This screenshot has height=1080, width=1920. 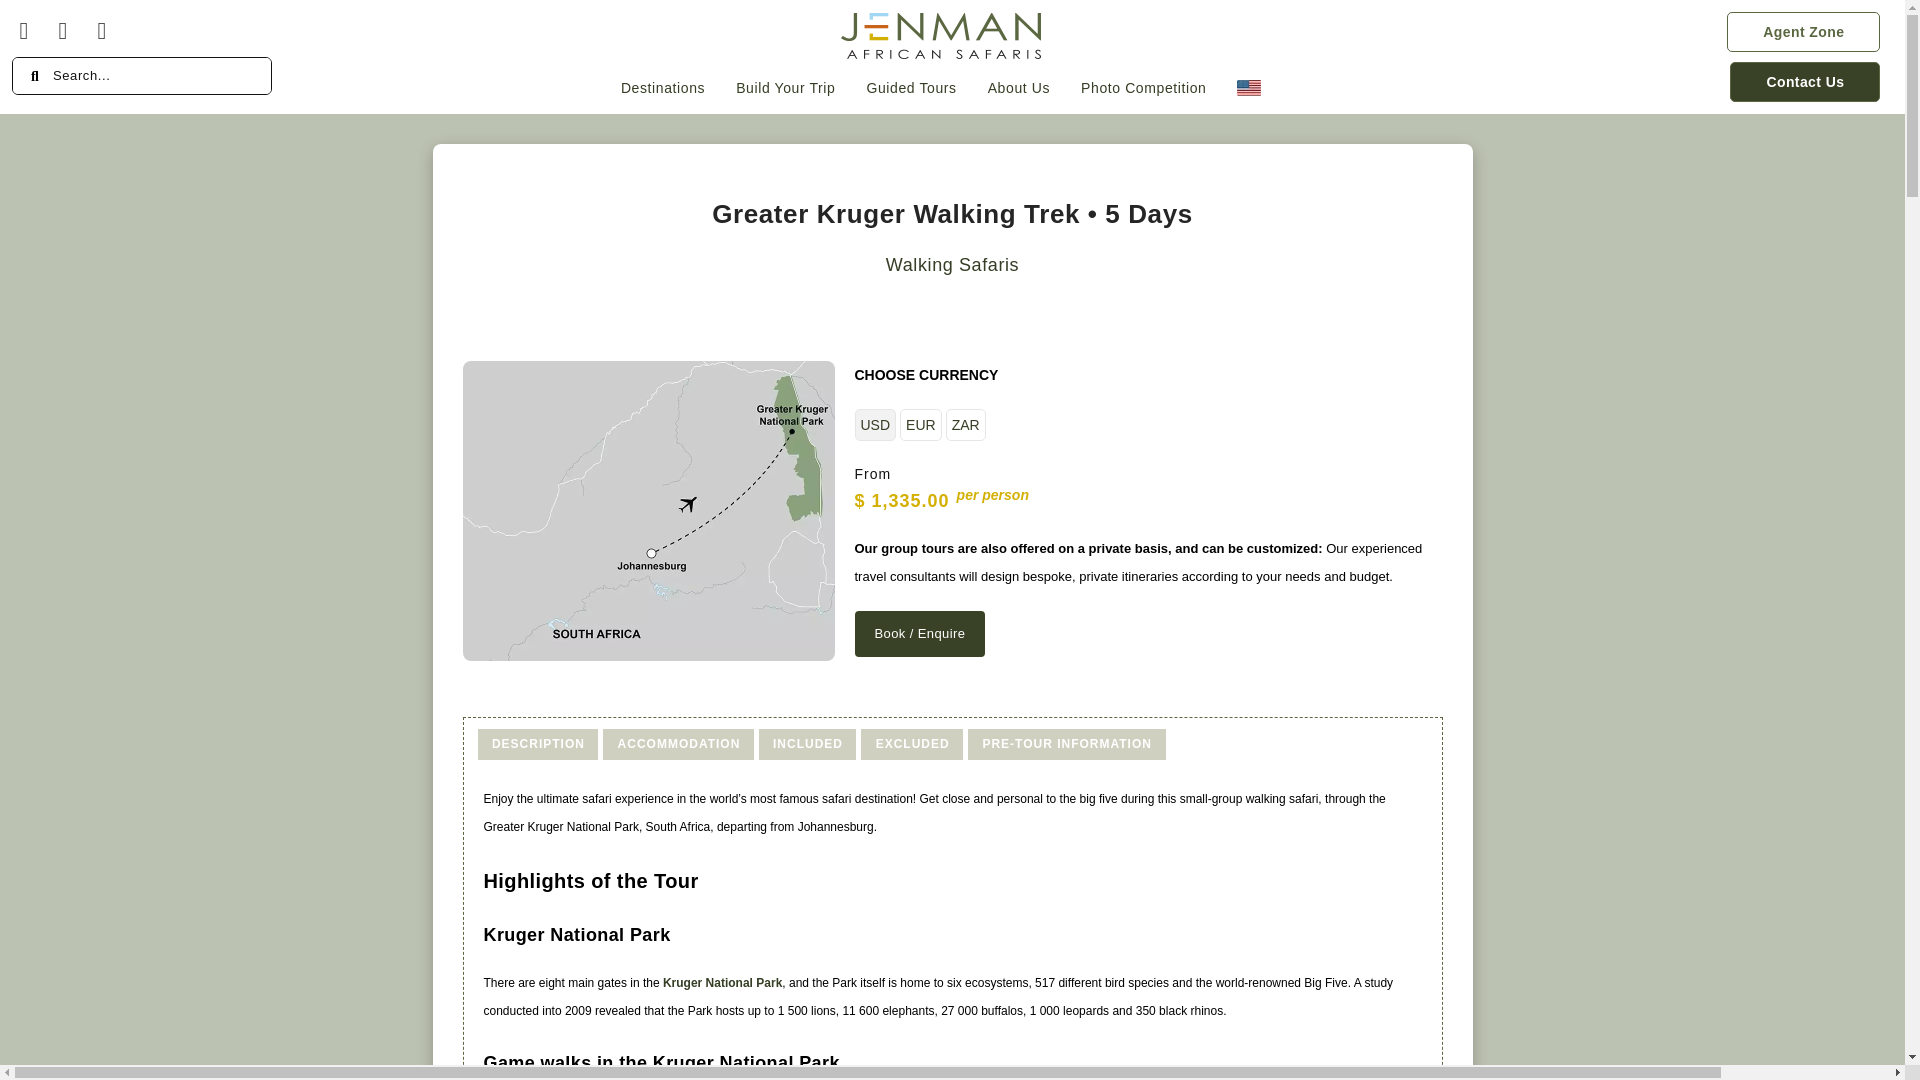 What do you see at coordinates (663, 86) in the screenshot?
I see `Destinations` at bounding box center [663, 86].